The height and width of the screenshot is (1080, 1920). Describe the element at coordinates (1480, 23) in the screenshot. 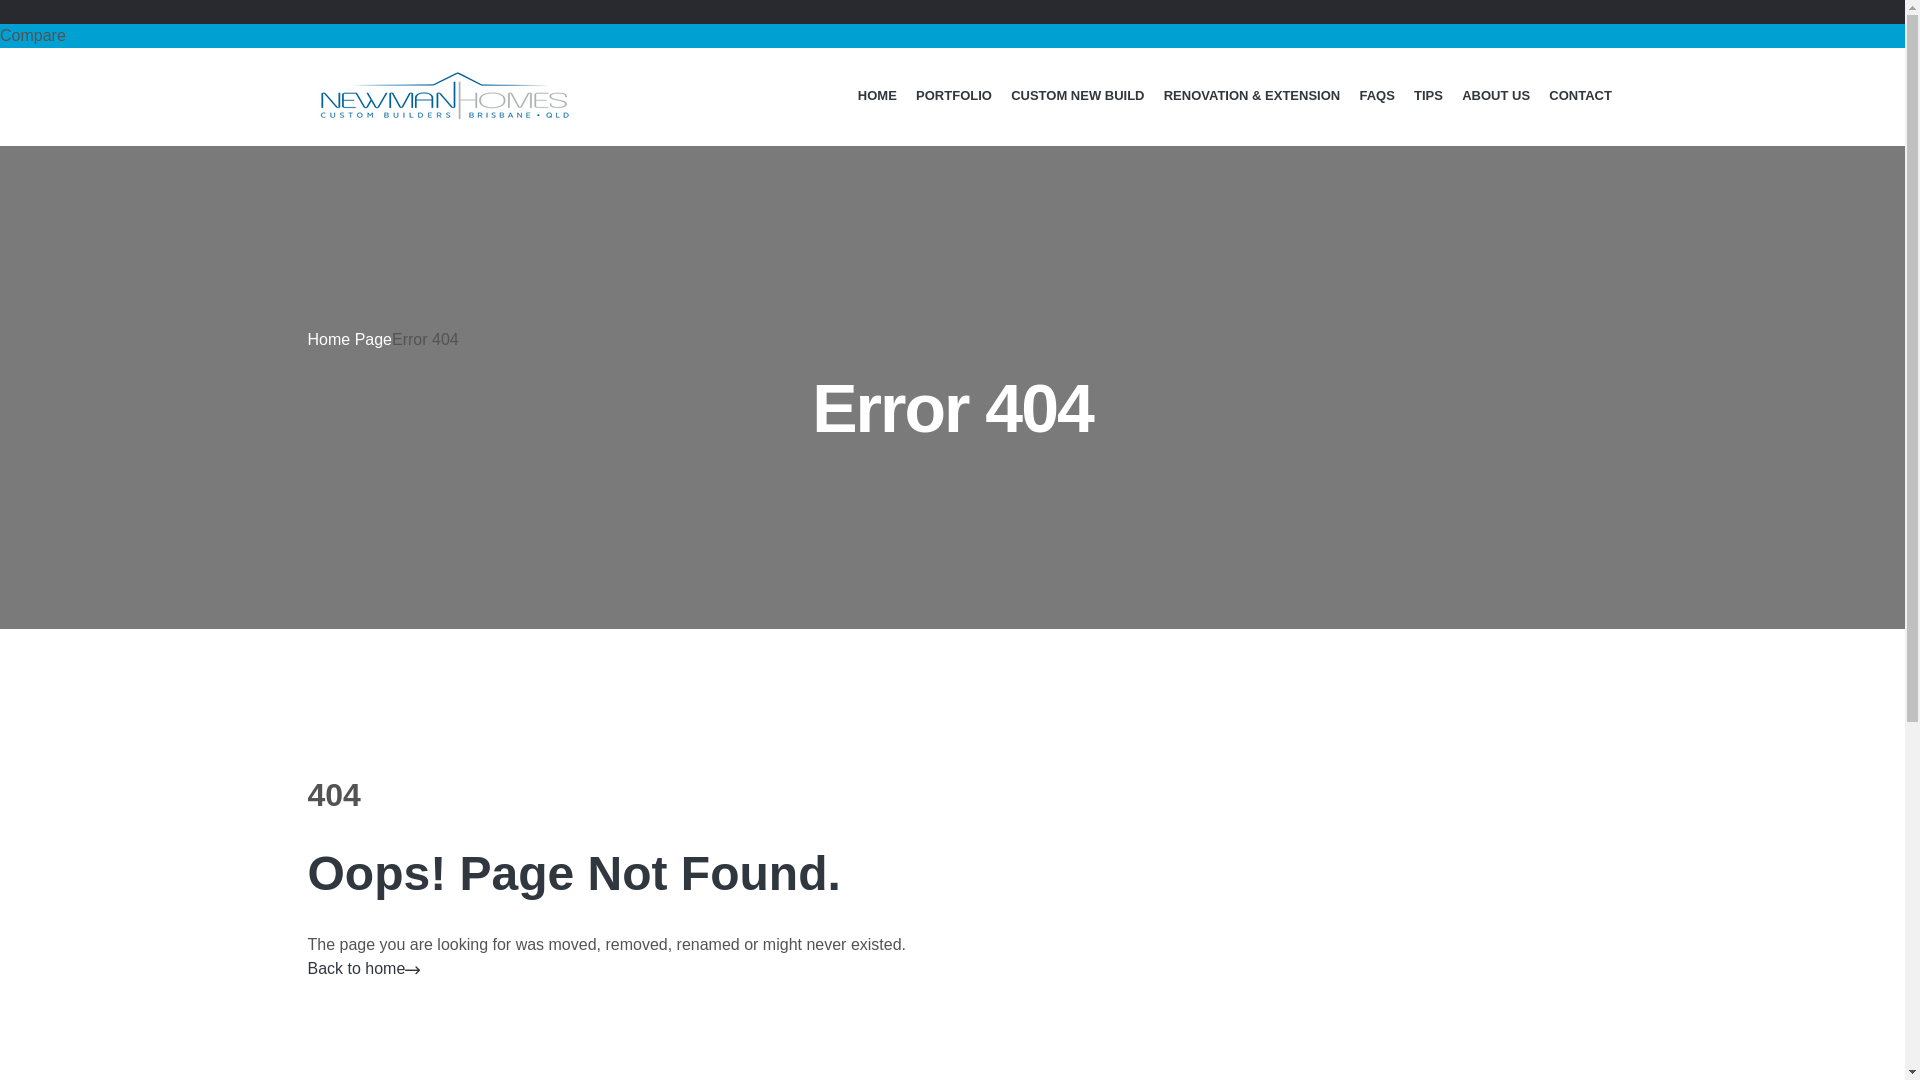

I see `BOOK APPOINTMENT` at that location.